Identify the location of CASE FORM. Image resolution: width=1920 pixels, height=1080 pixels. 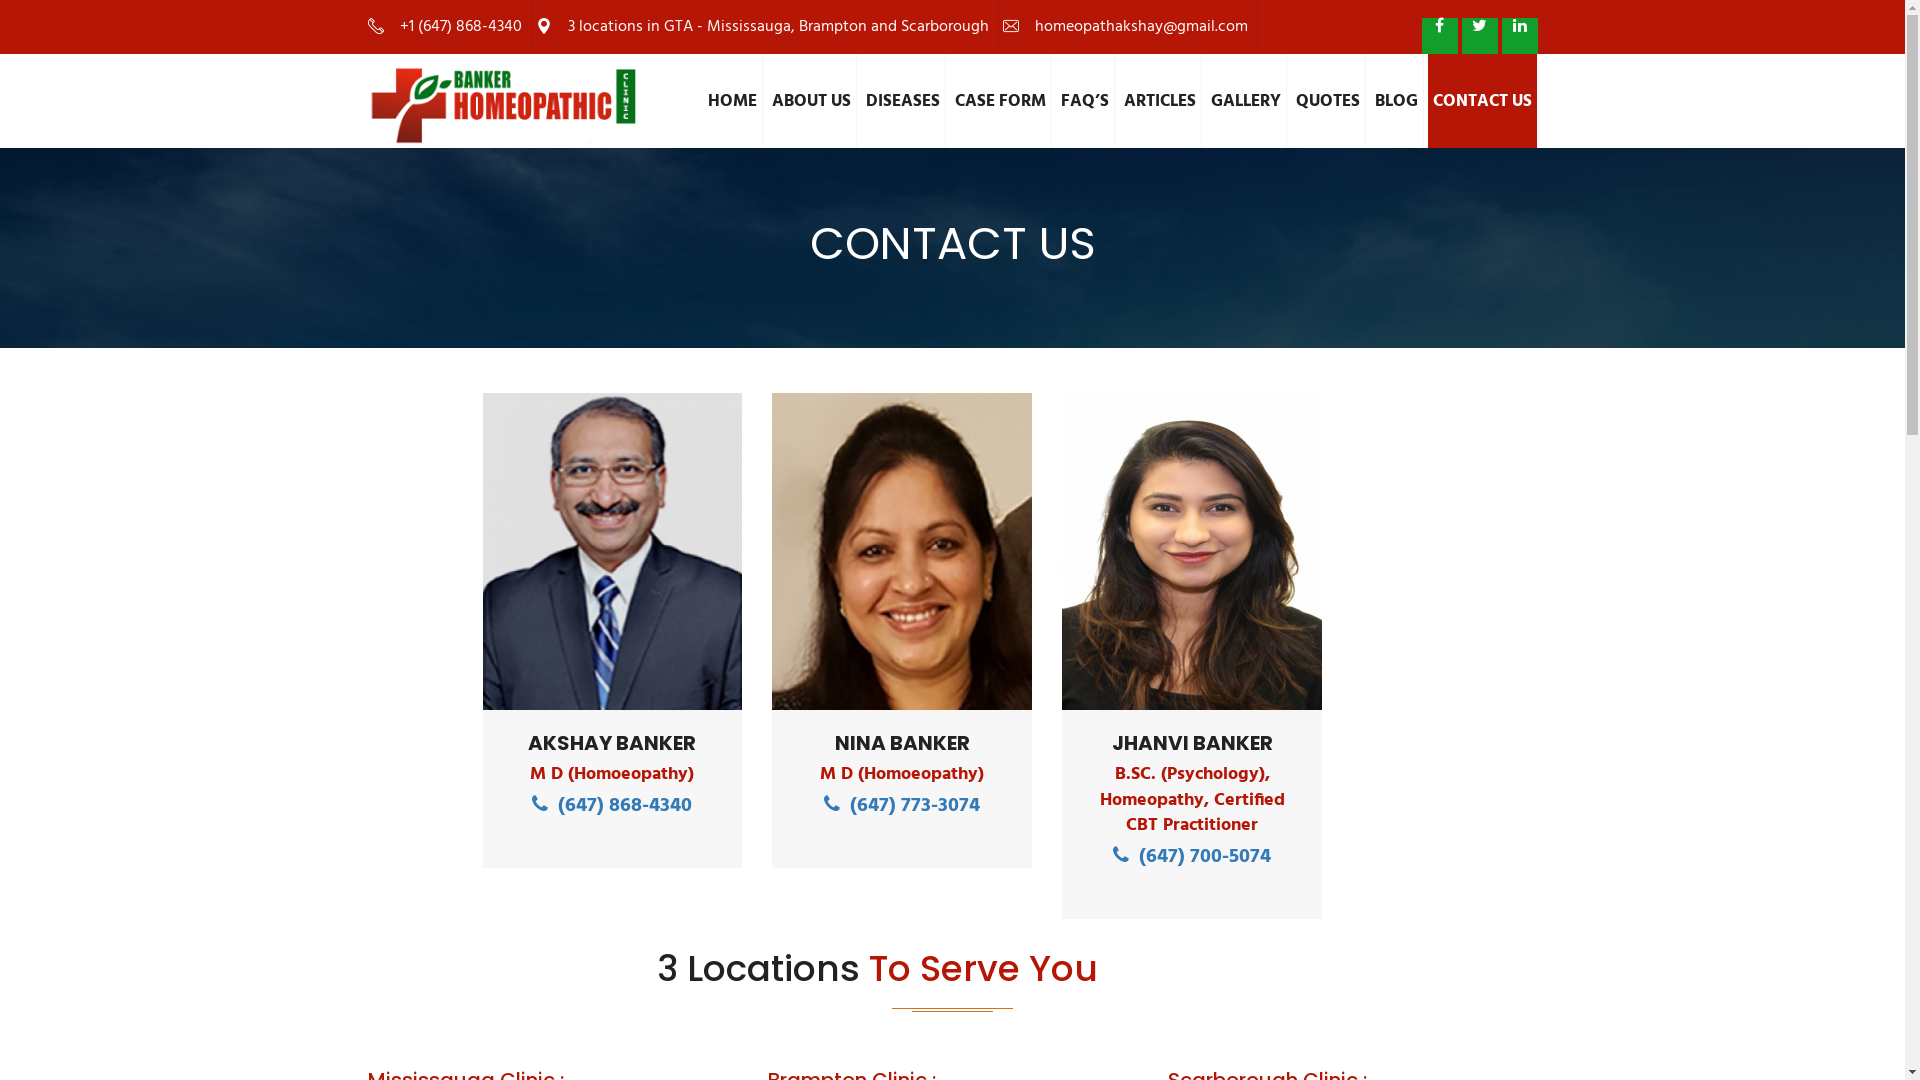
(1001, 101).